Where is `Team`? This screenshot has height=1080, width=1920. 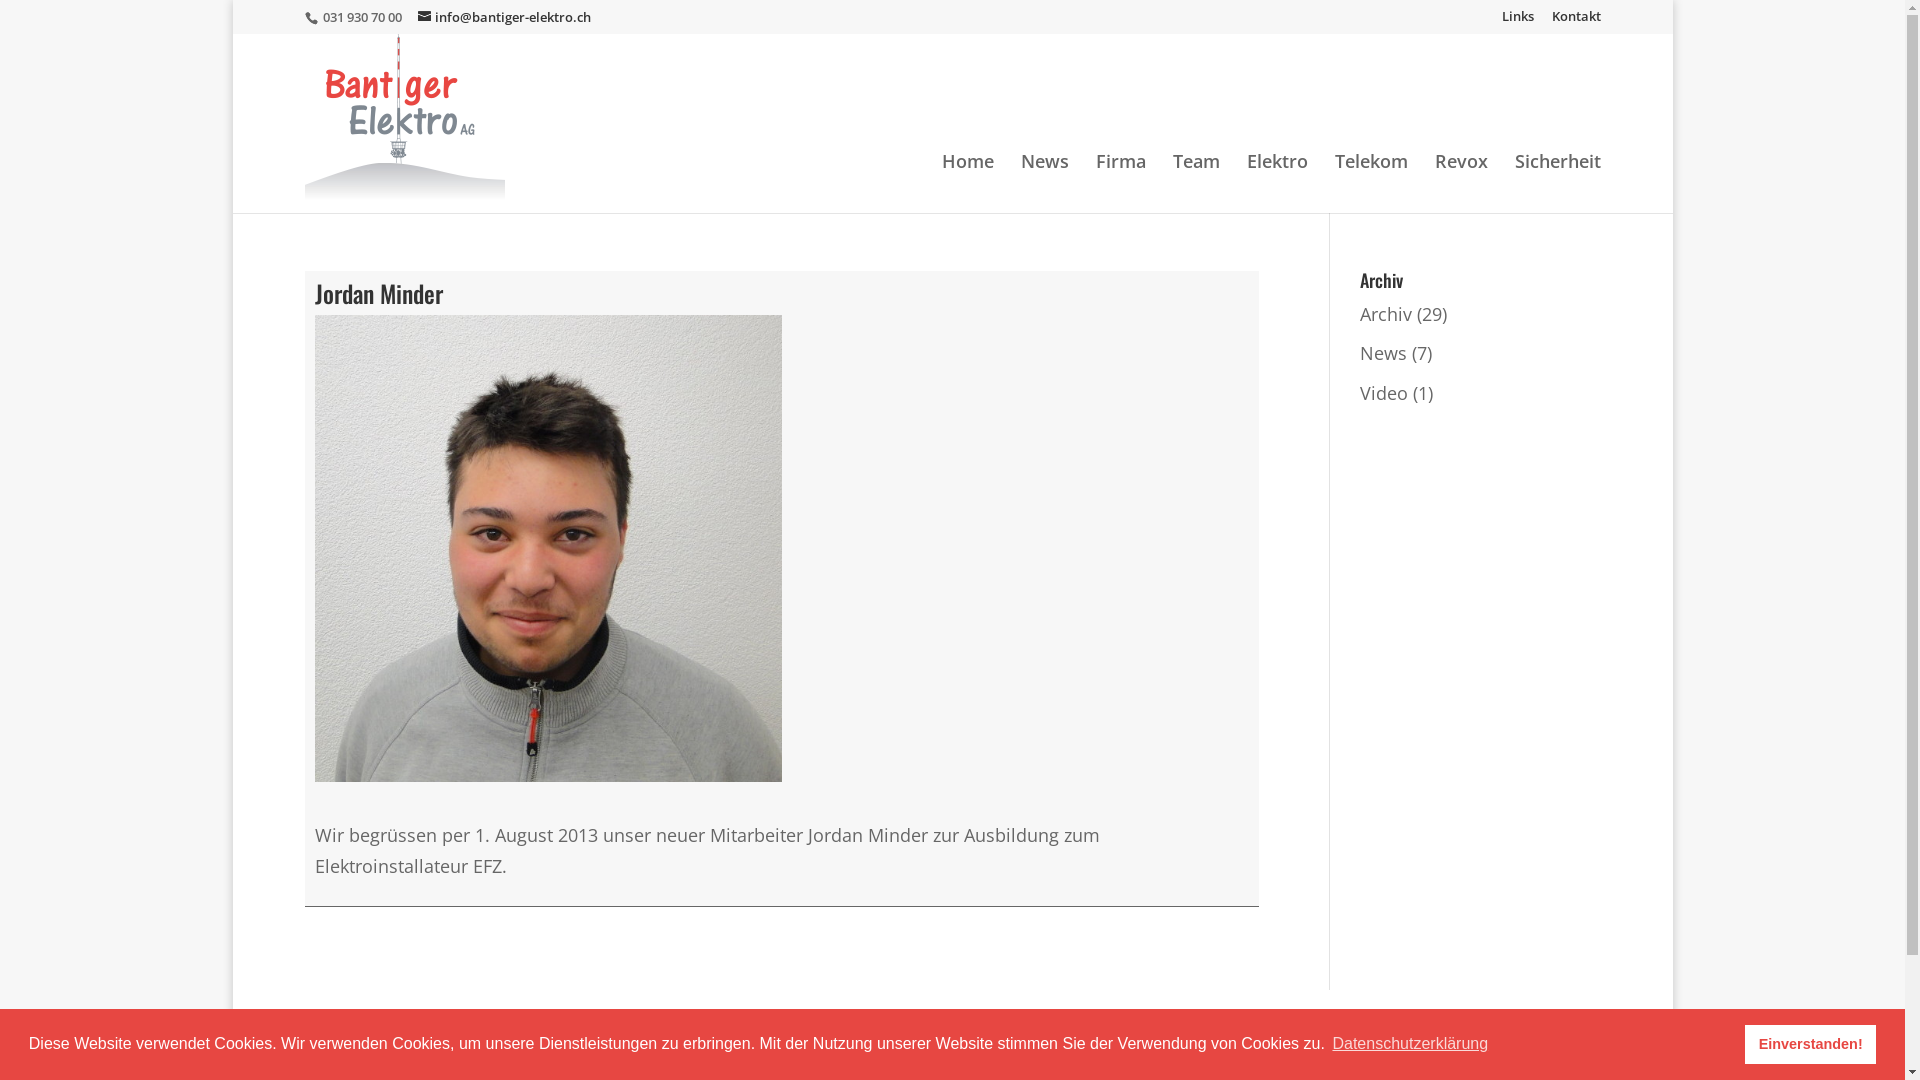
Team is located at coordinates (1196, 184).